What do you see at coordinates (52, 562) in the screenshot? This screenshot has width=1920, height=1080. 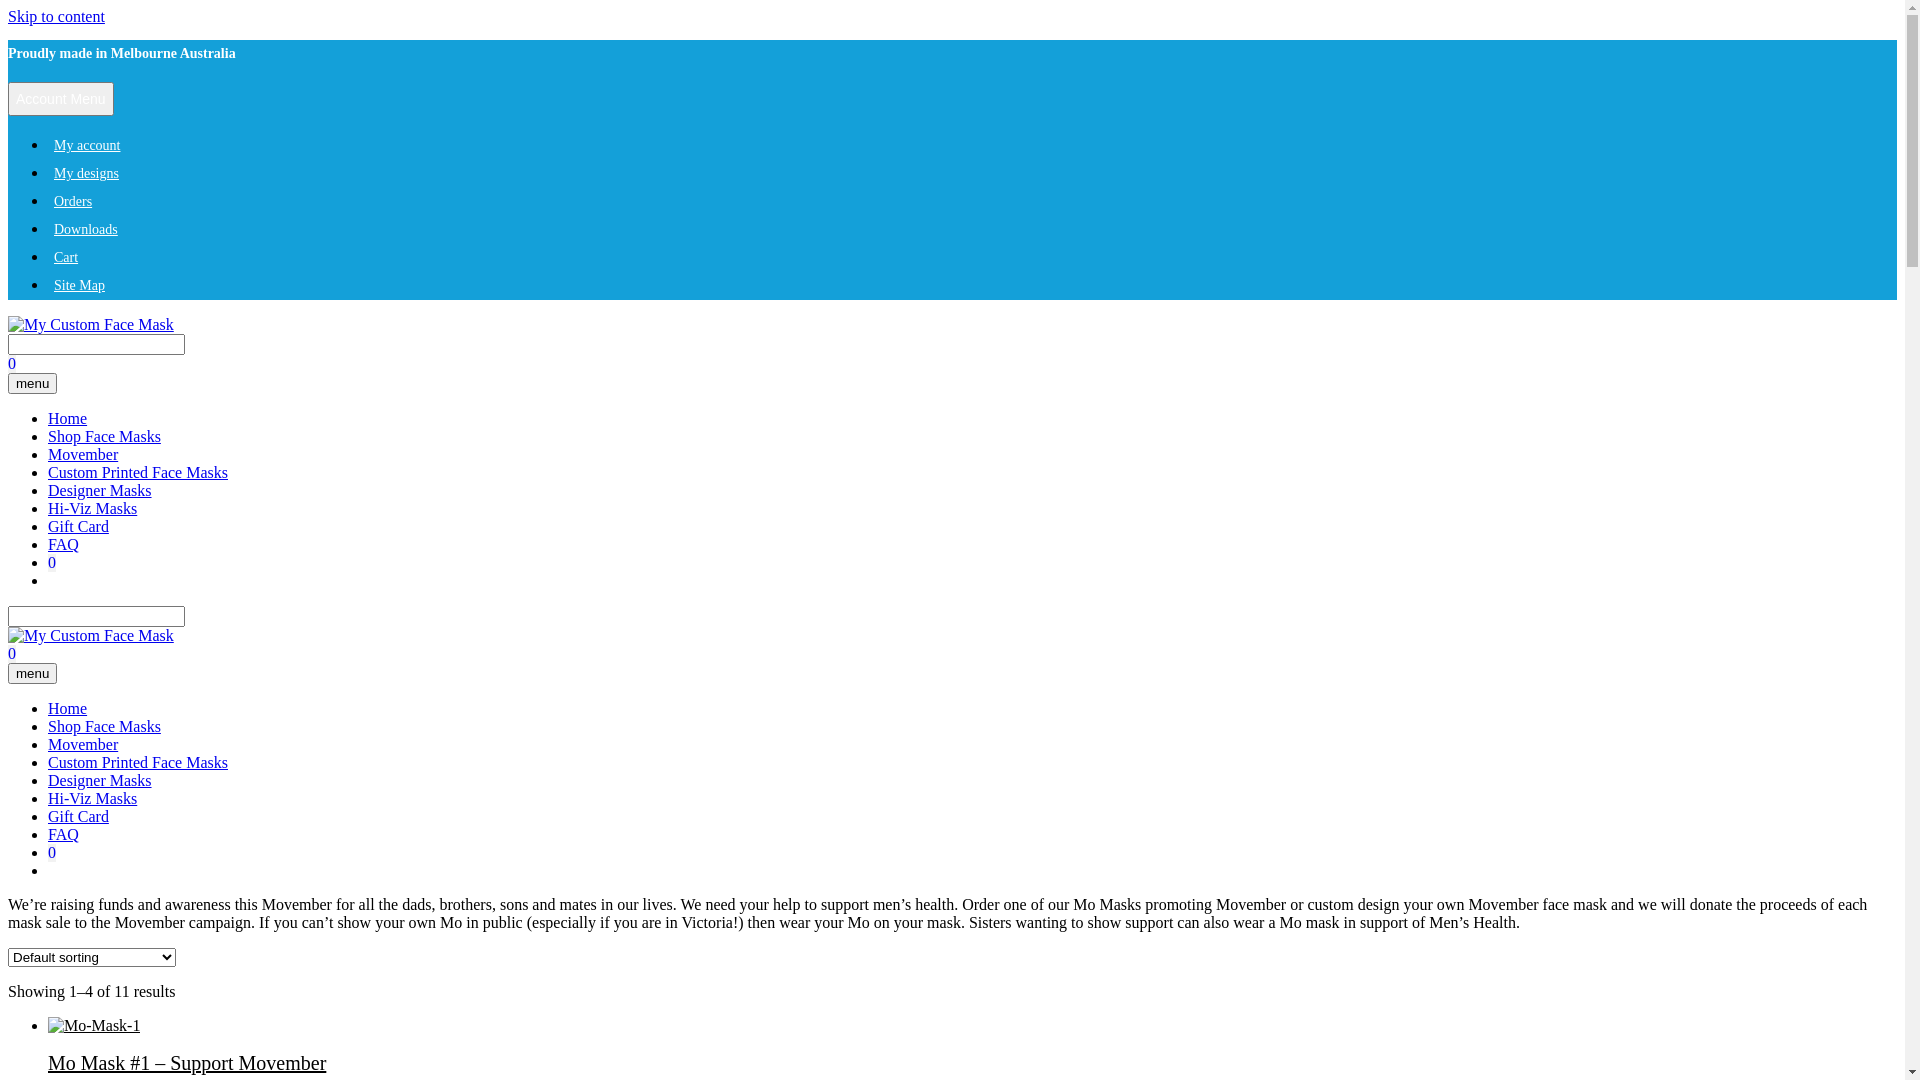 I see `0` at bounding box center [52, 562].